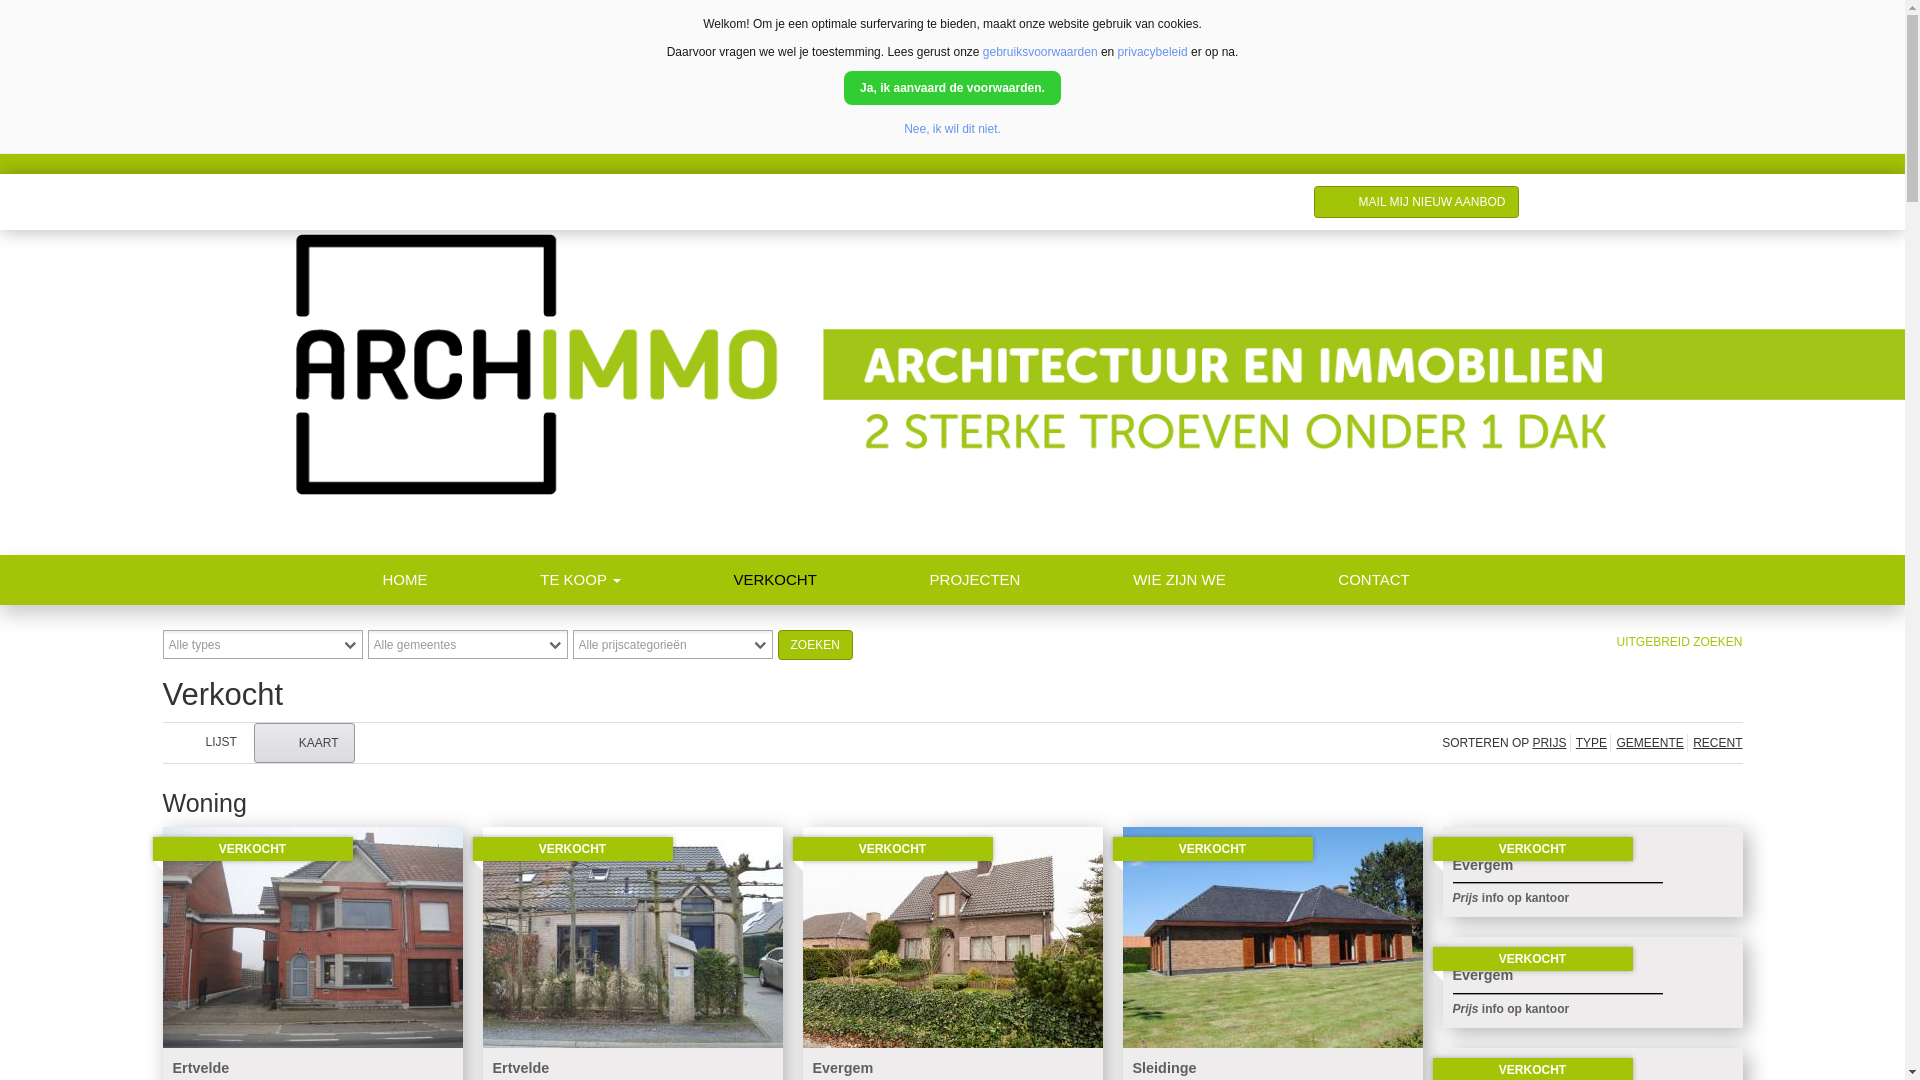 The image size is (1920, 1080). I want to click on PRIJS, so click(1549, 743).